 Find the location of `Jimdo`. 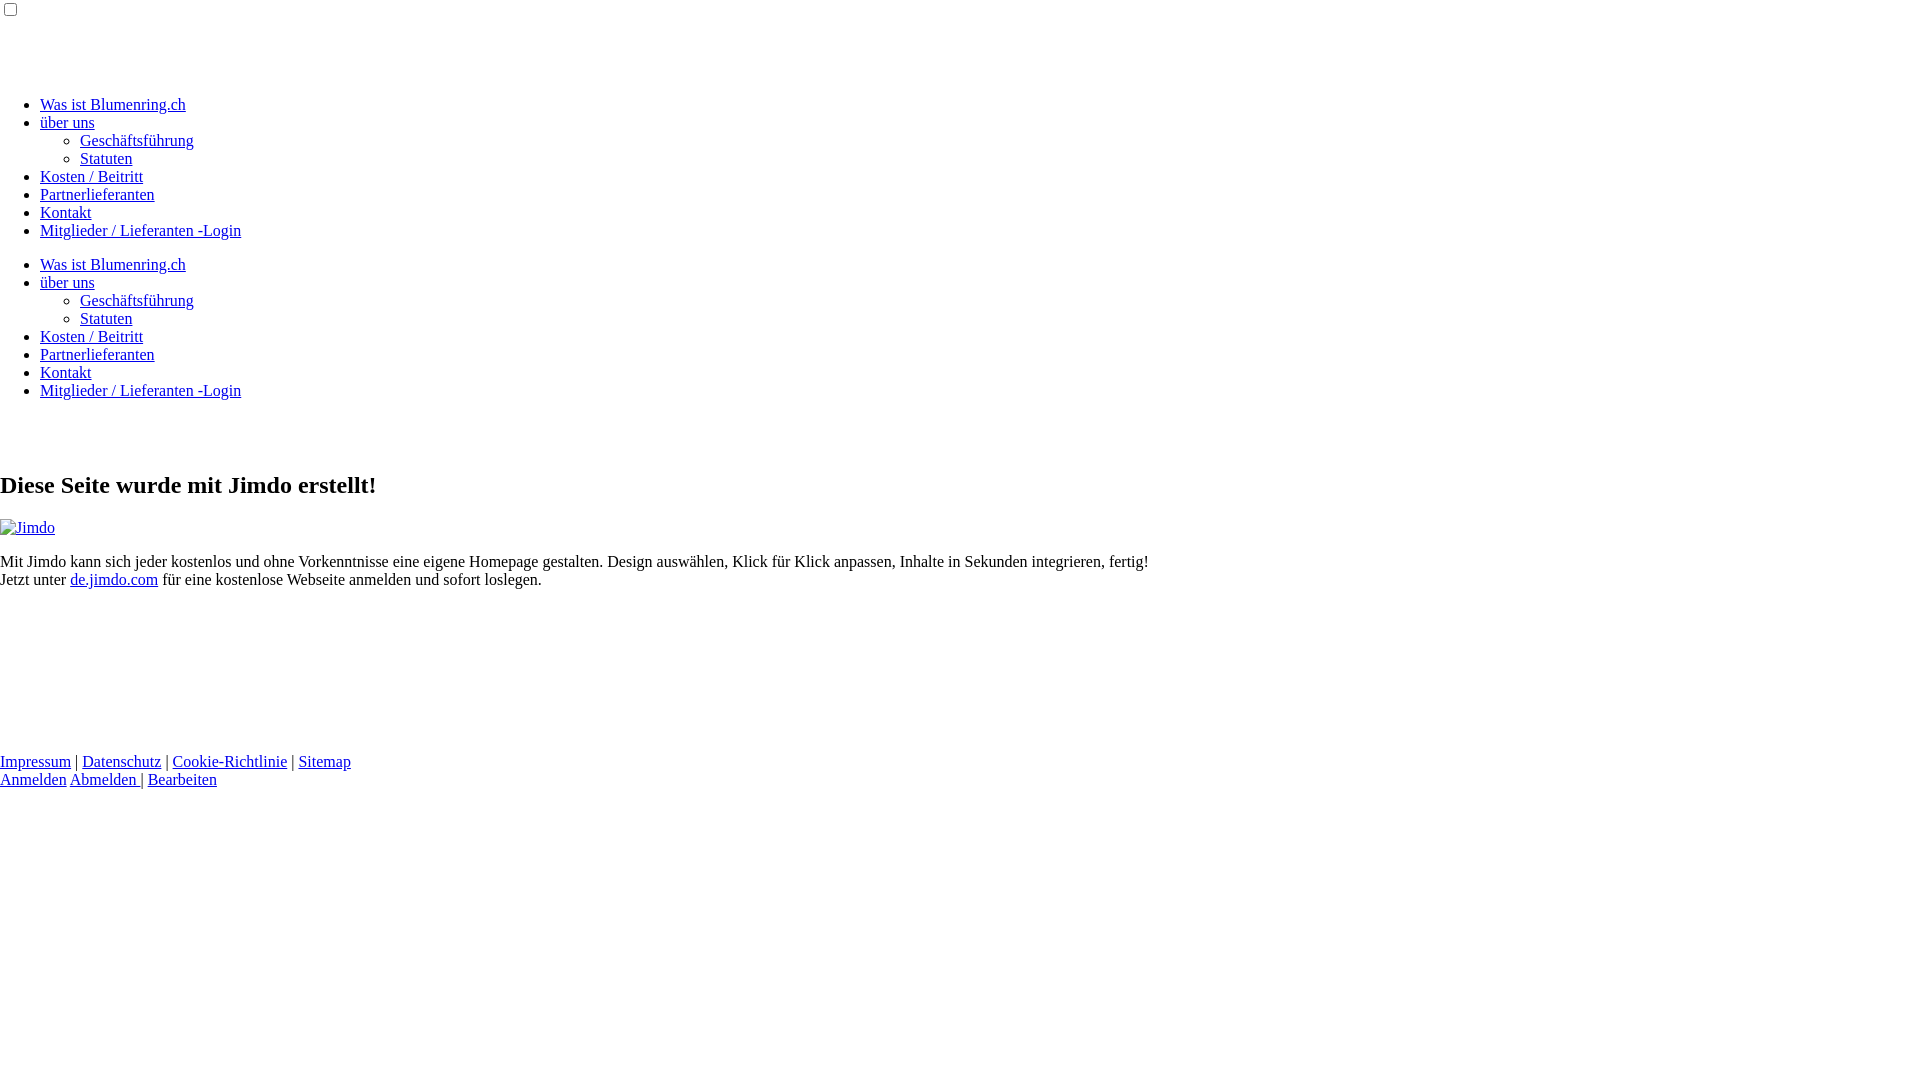

Jimdo is located at coordinates (28, 528).